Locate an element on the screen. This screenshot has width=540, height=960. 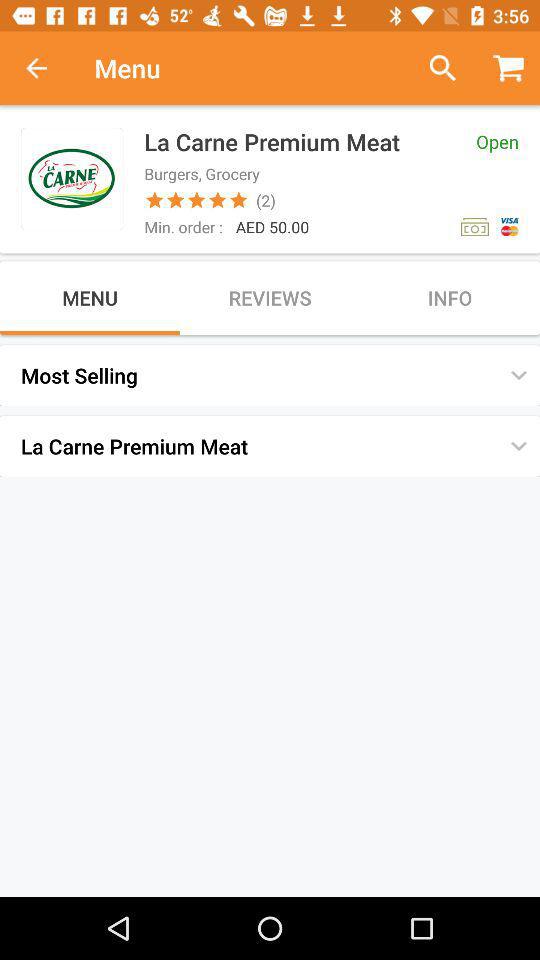
click item to the right of menu icon is located at coordinates (434, 68).